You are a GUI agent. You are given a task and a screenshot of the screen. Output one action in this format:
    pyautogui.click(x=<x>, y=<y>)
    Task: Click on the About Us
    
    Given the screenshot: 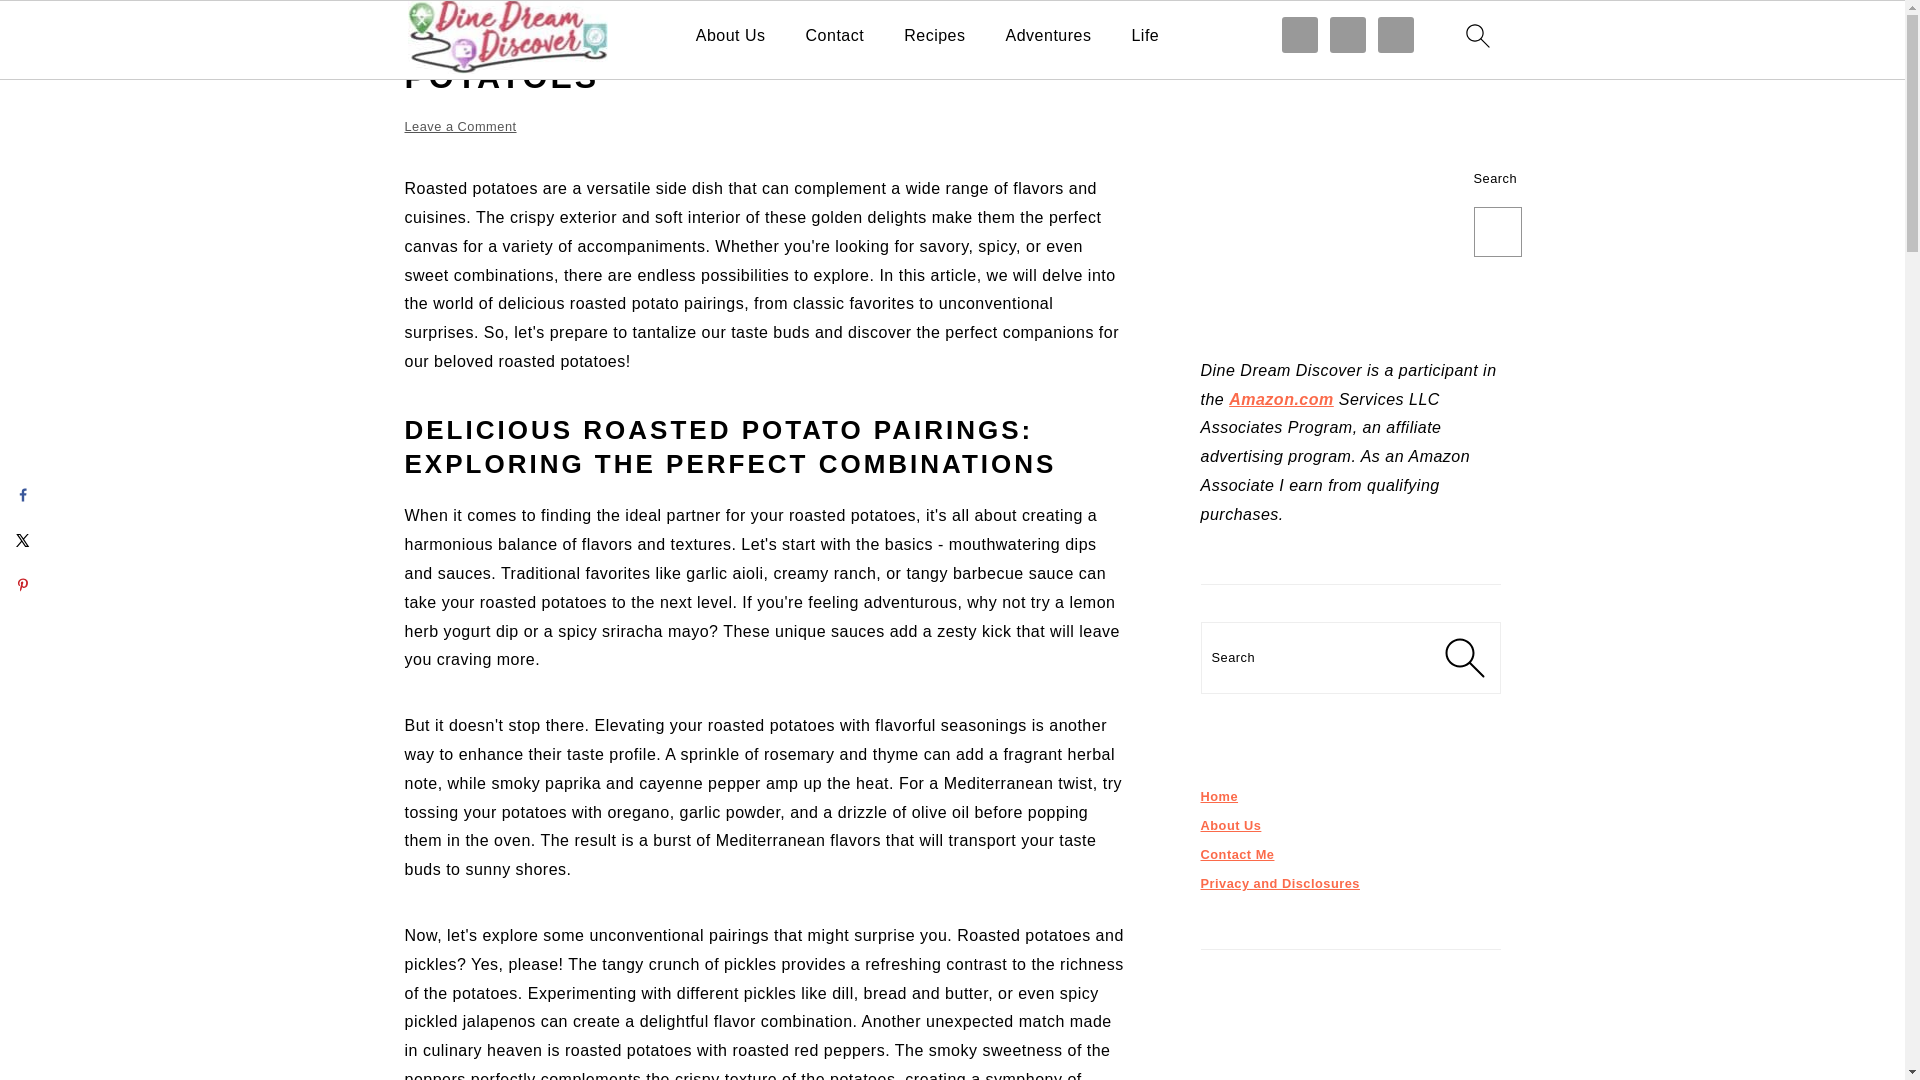 What is the action you would take?
    pyautogui.click(x=730, y=35)
    